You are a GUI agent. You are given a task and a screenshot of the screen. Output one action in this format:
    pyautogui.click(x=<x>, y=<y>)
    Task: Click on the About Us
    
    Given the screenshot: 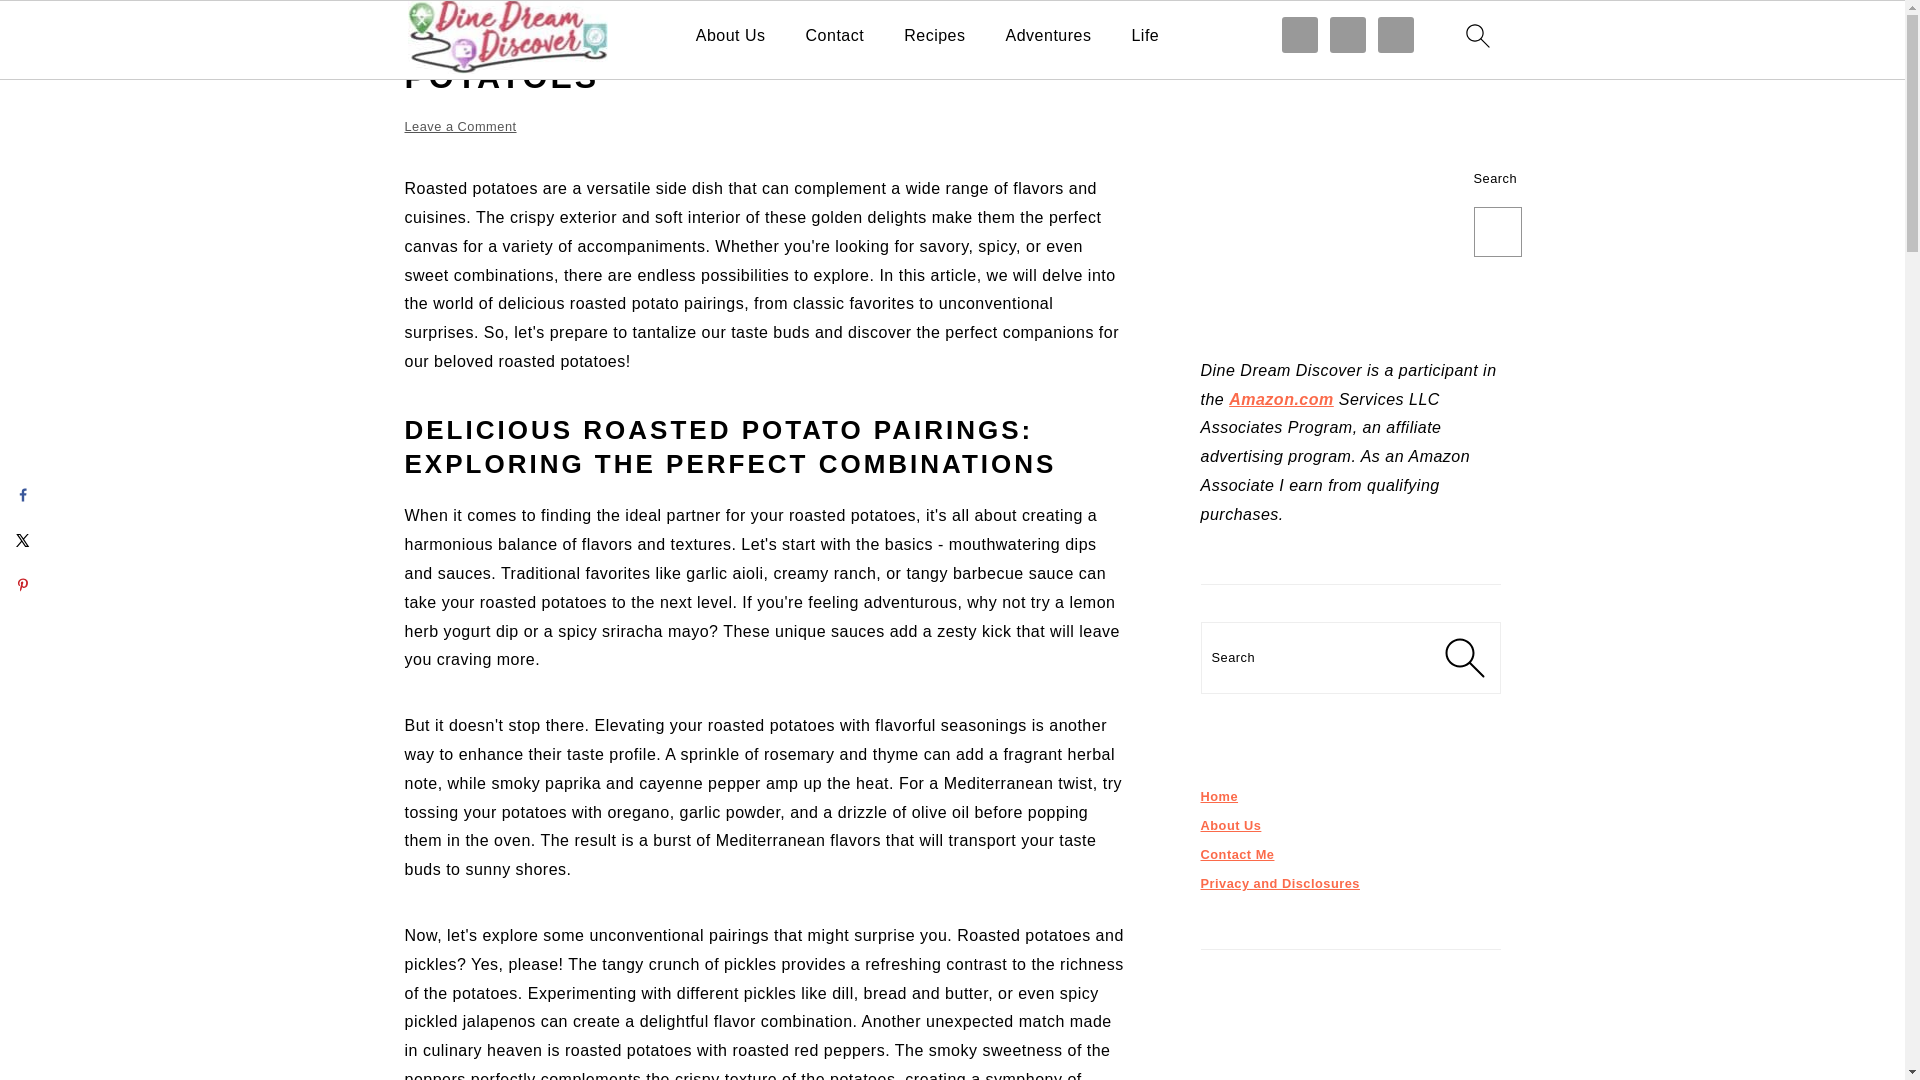 What is the action you would take?
    pyautogui.click(x=730, y=35)
    